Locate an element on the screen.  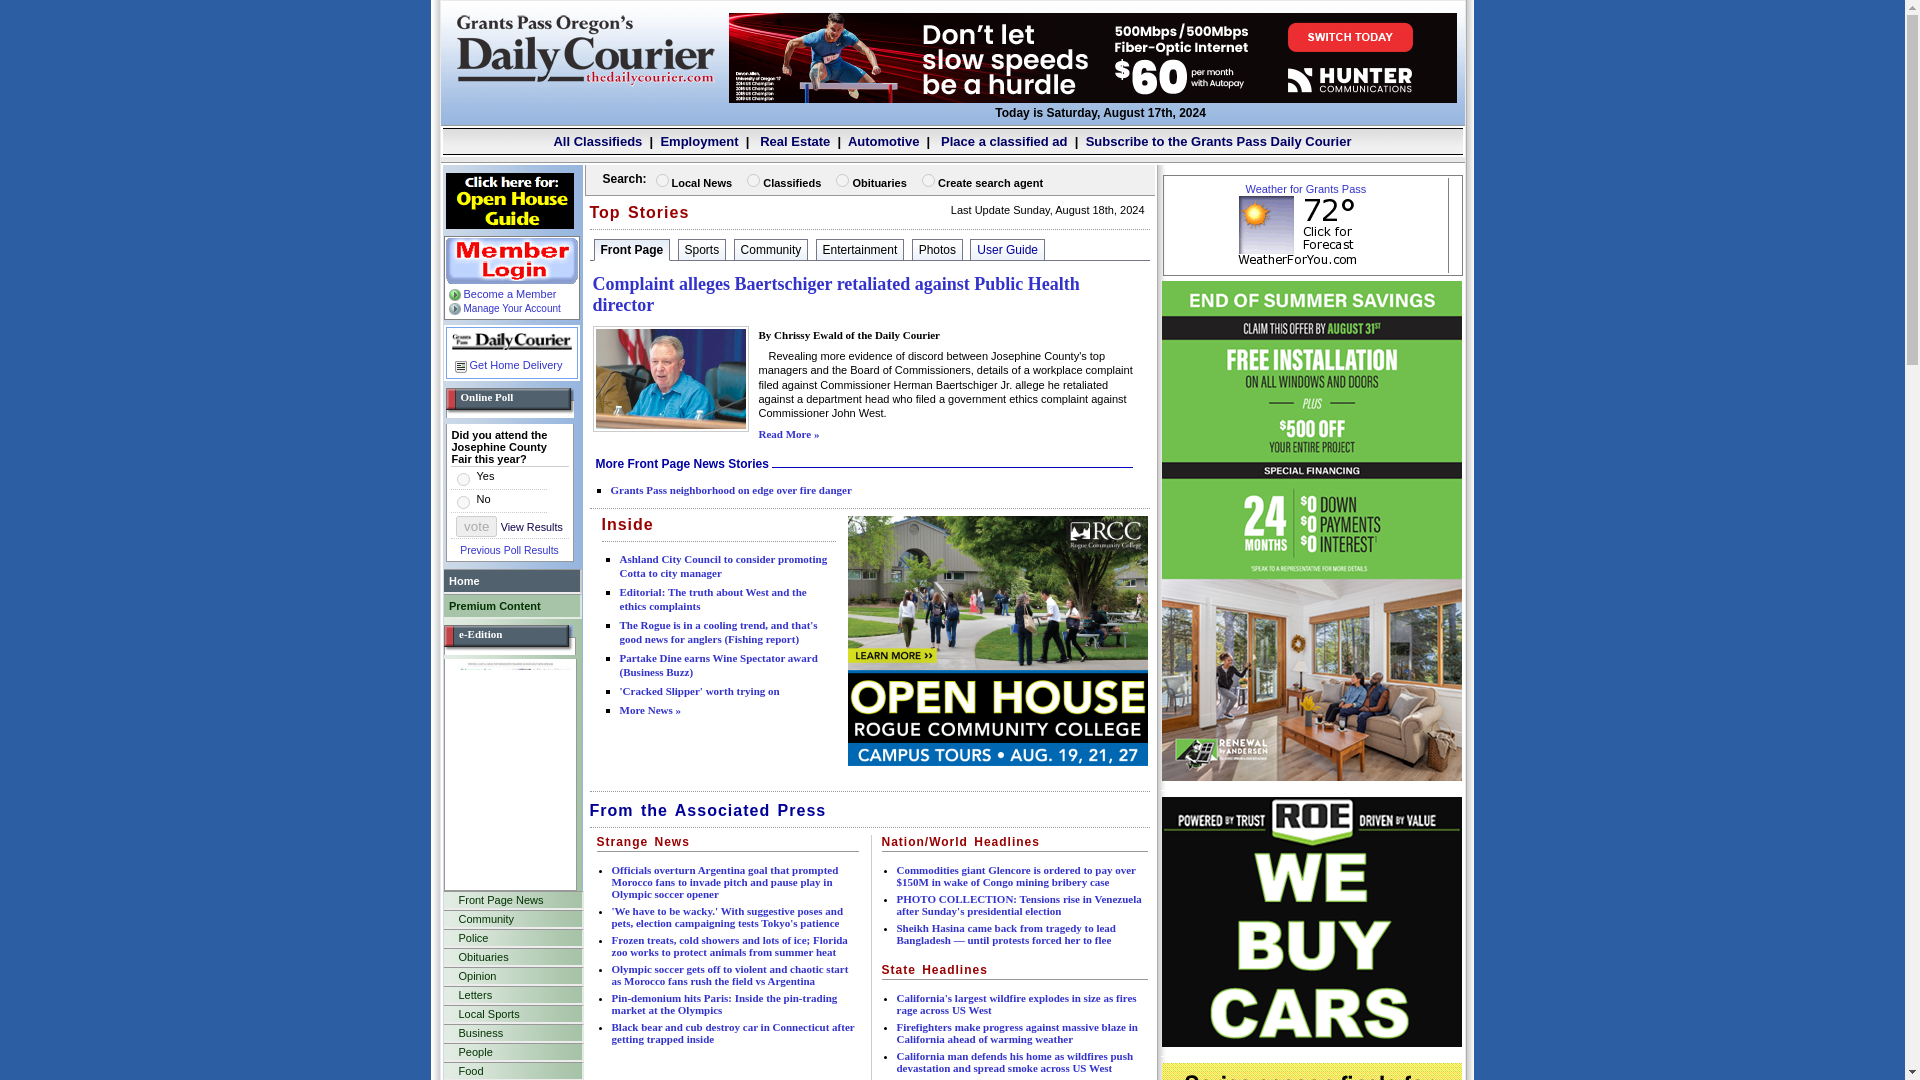
Get Home Delivery is located at coordinates (506, 364).